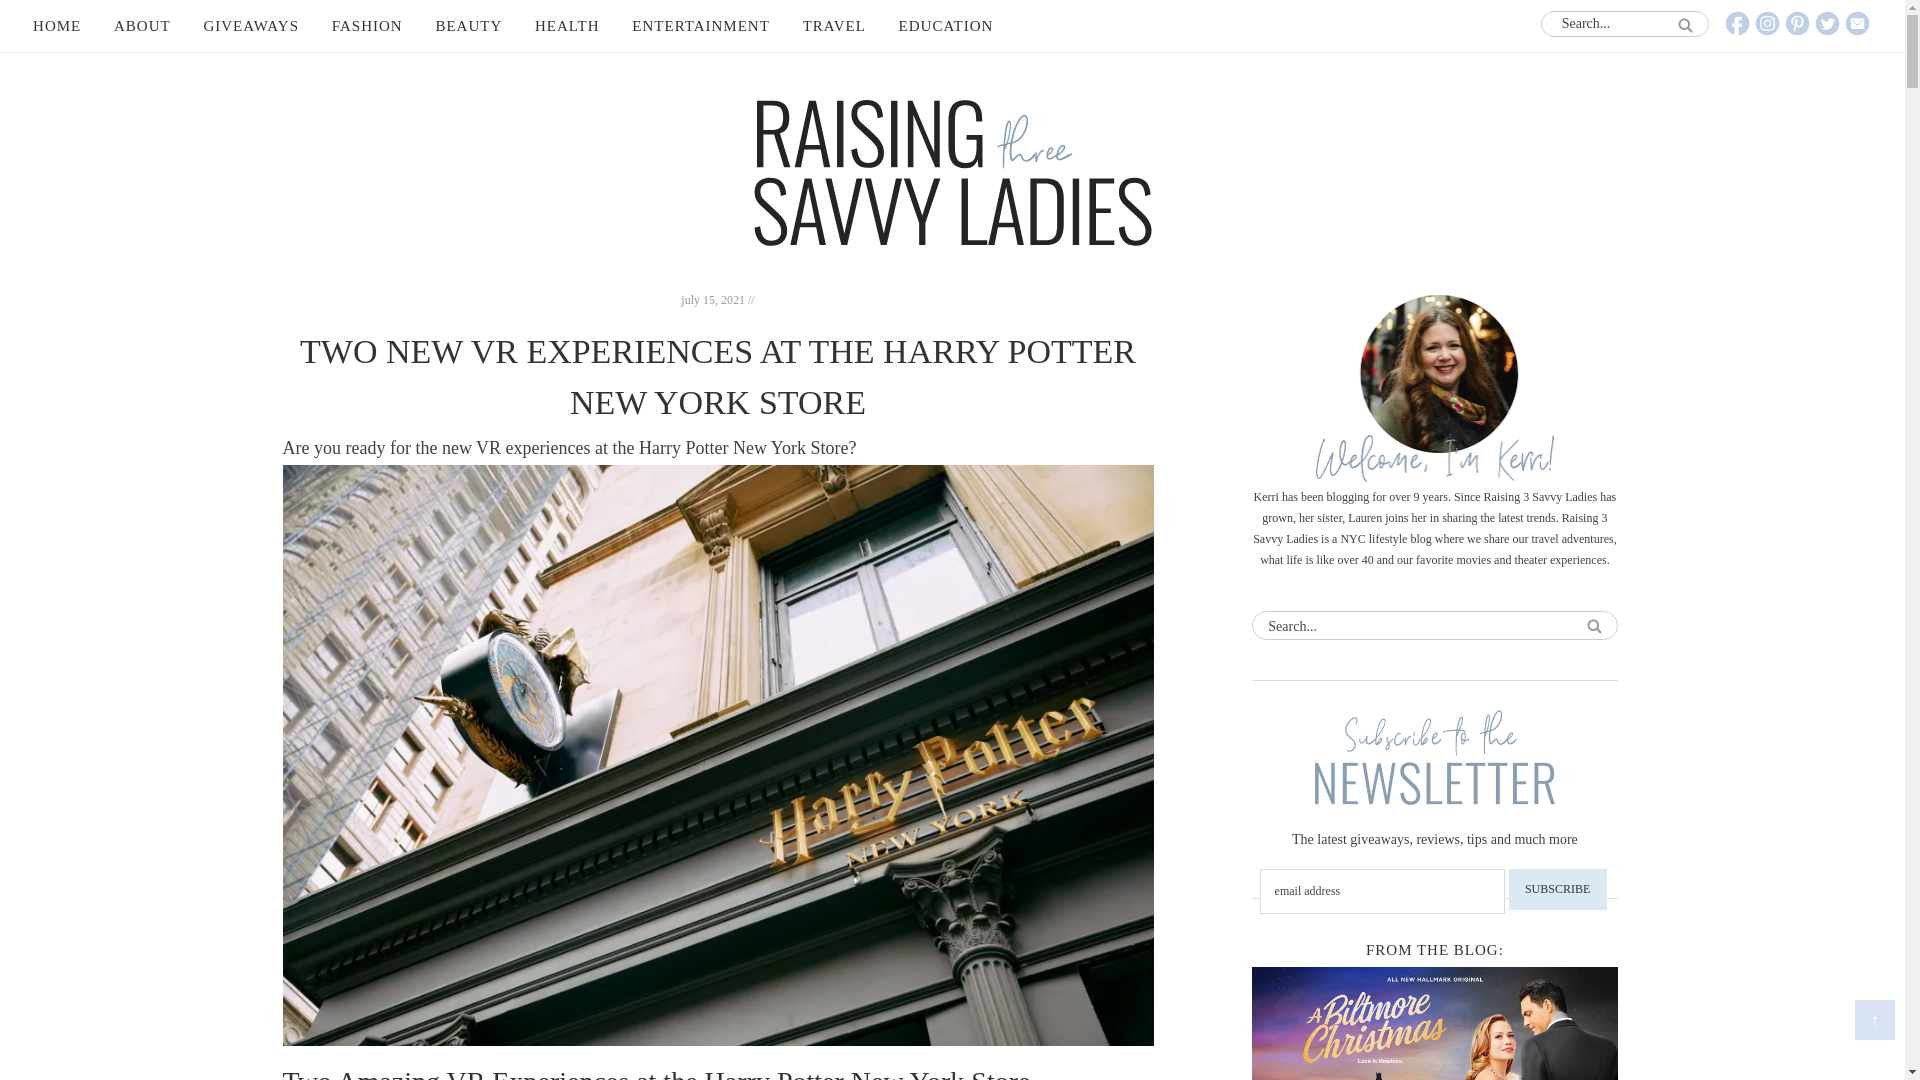 The height and width of the screenshot is (1080, 1920). What do you see at coordinates (1558, 890) in the screenshot?
I see `Subscribe` at bounding box center [1558, 890].